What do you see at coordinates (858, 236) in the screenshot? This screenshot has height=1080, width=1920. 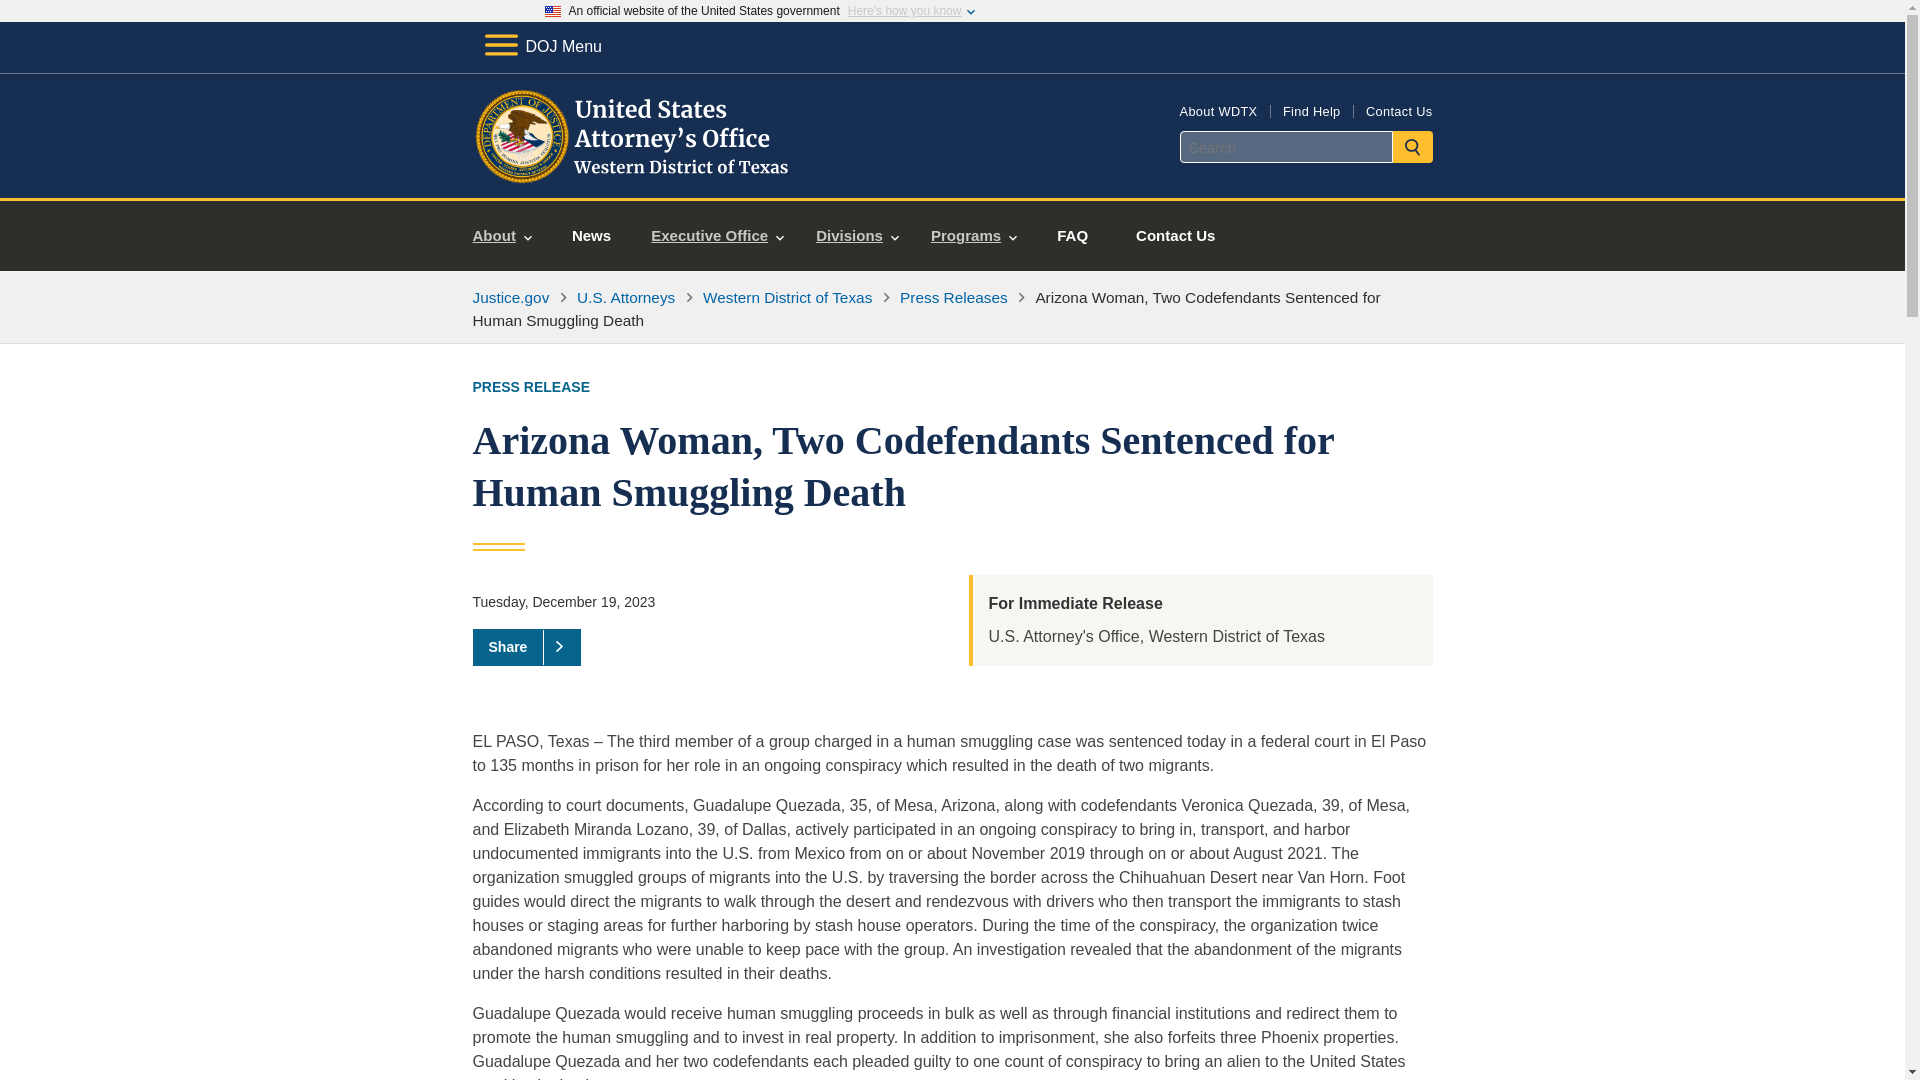 I see `Divisions` at bounding box center [858, 236].